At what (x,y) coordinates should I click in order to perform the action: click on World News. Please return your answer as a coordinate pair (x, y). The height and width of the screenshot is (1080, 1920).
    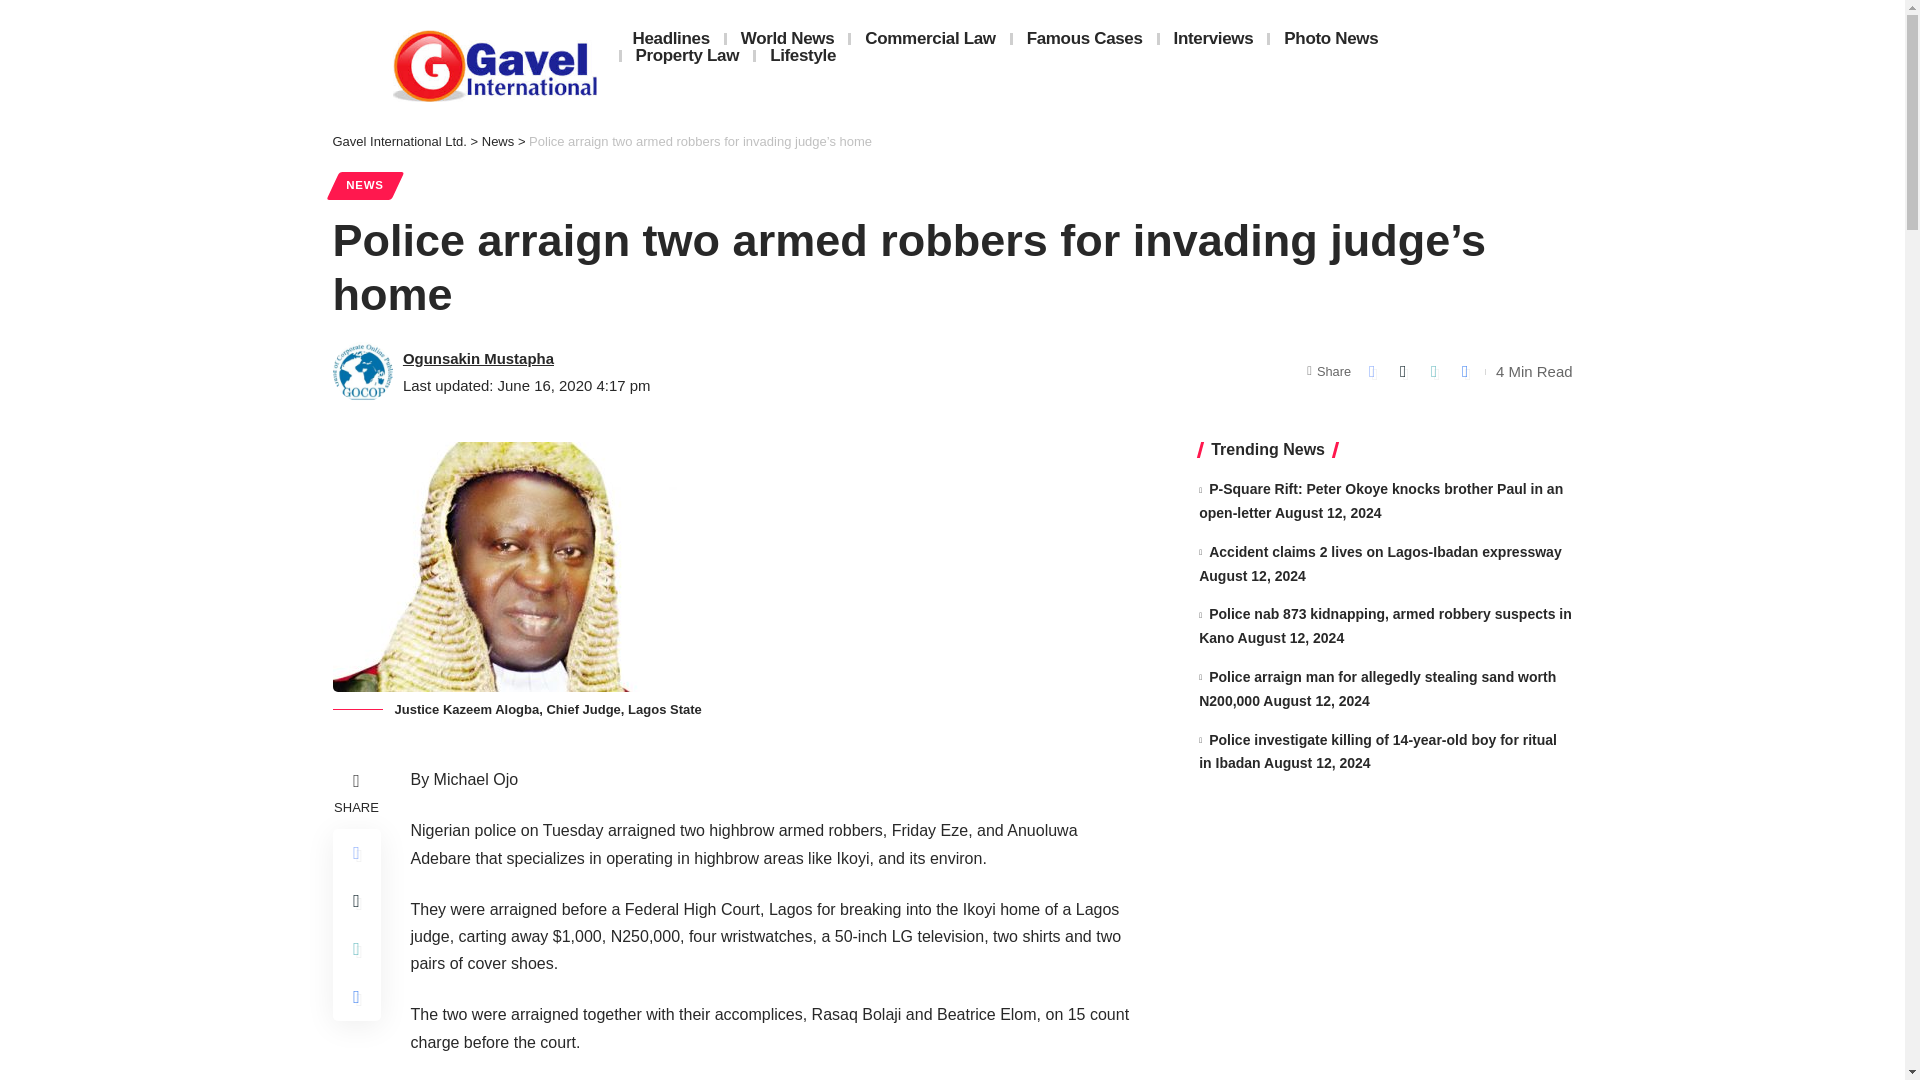
    Looking at the image, I should click on (788, 38).